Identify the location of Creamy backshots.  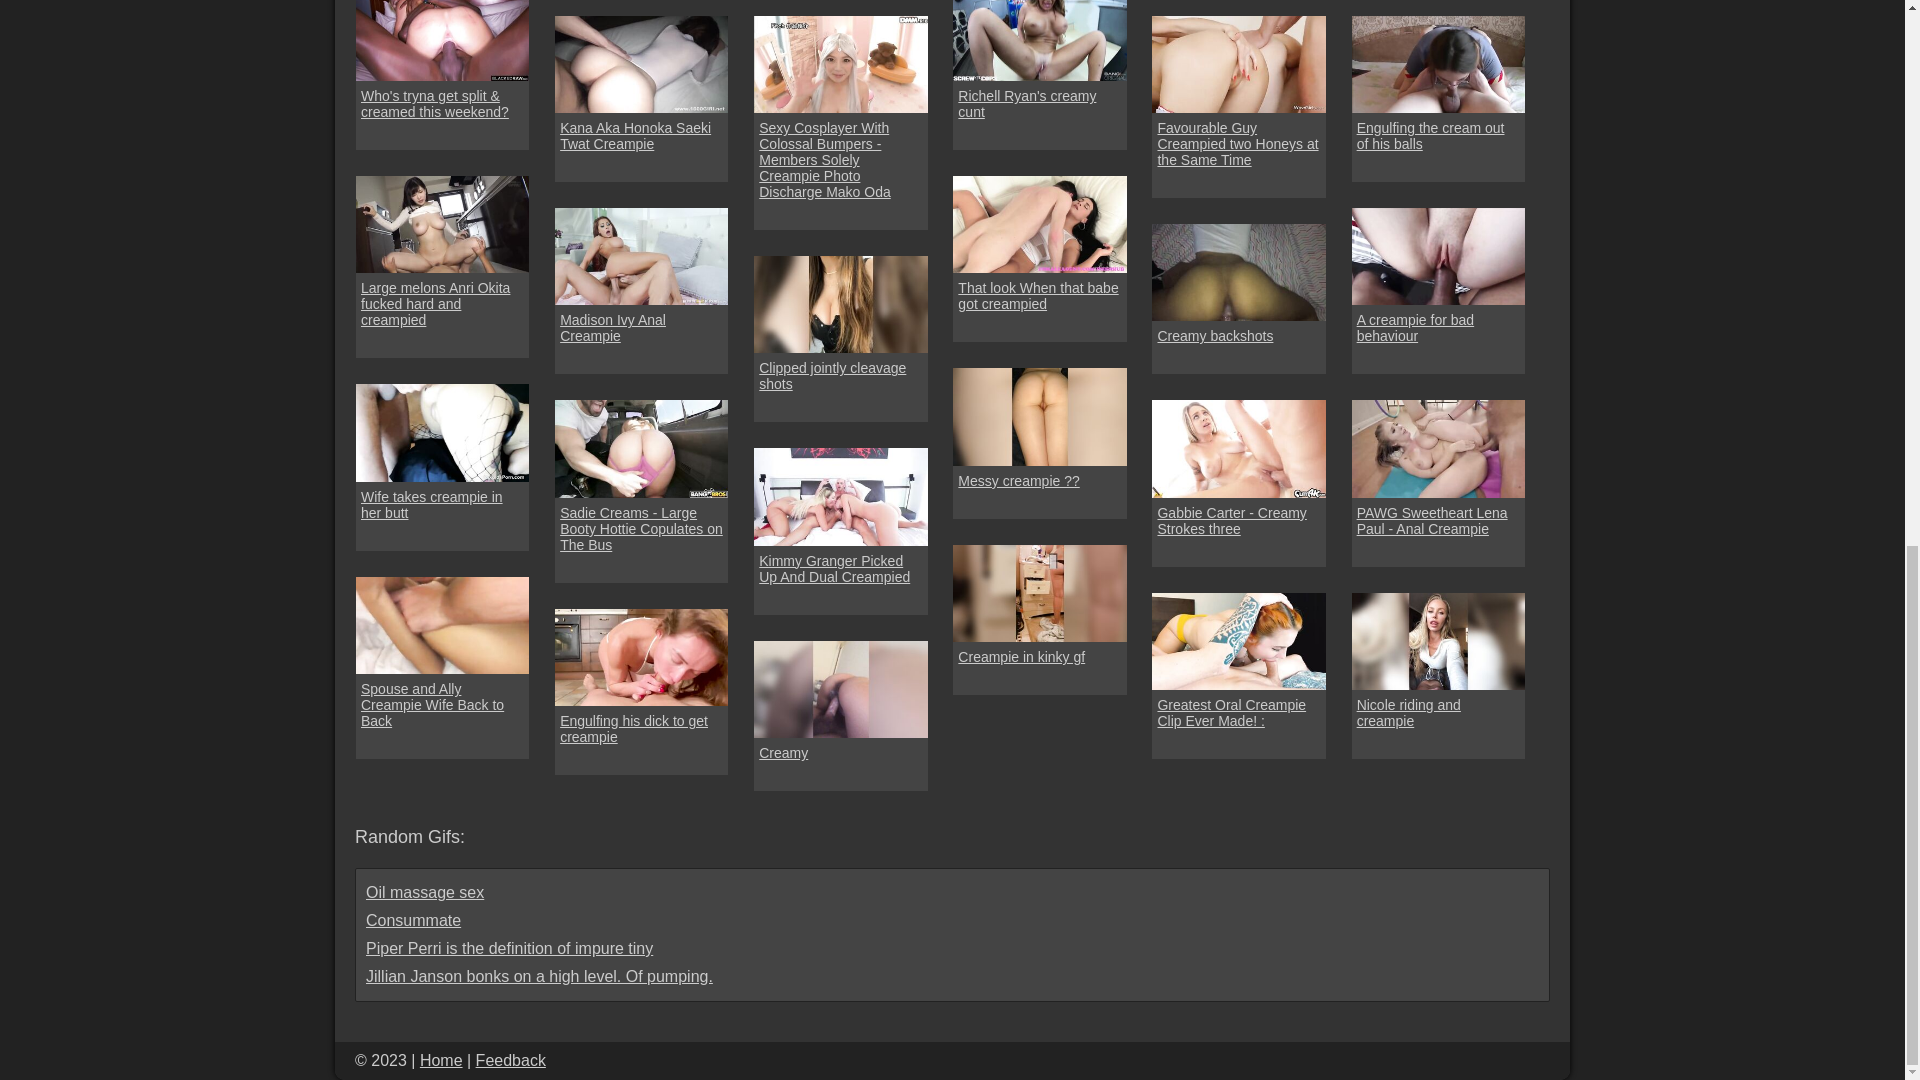
(1214, 336).